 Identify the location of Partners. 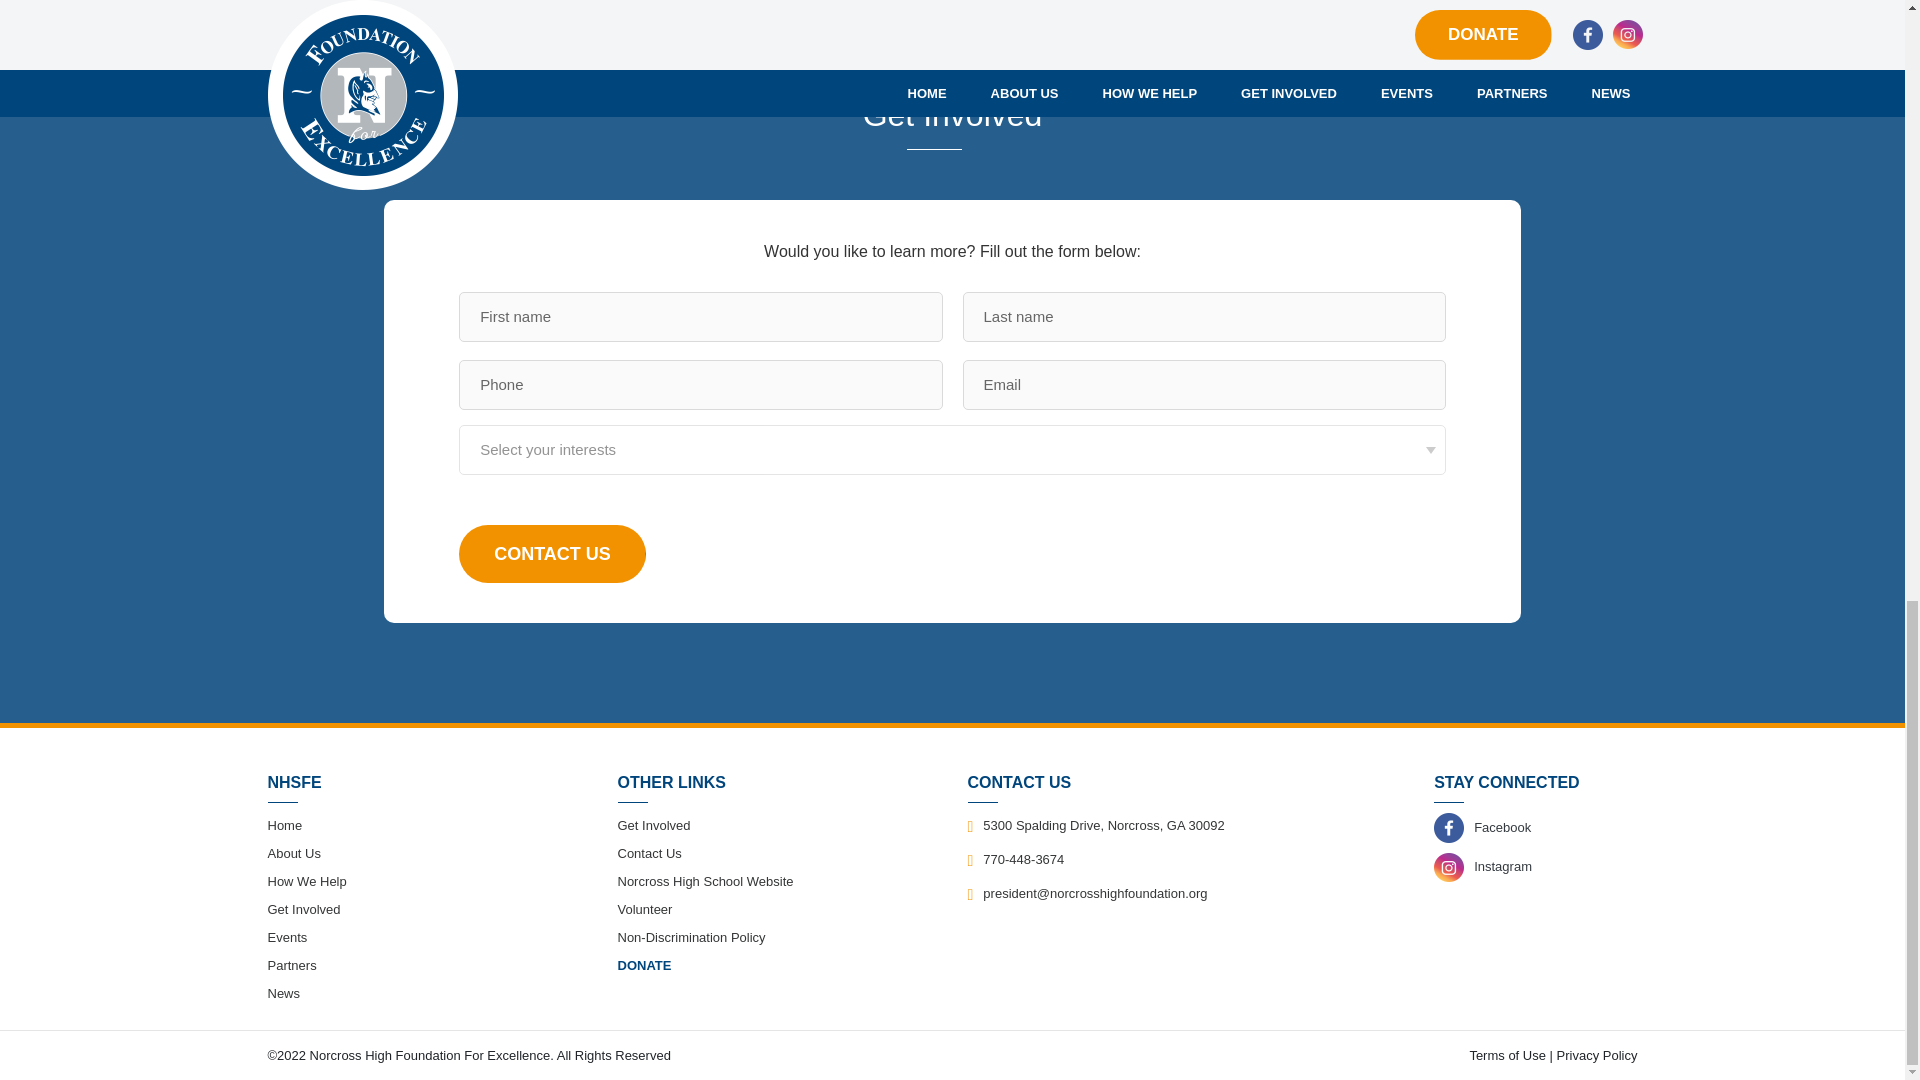
(292, 965).